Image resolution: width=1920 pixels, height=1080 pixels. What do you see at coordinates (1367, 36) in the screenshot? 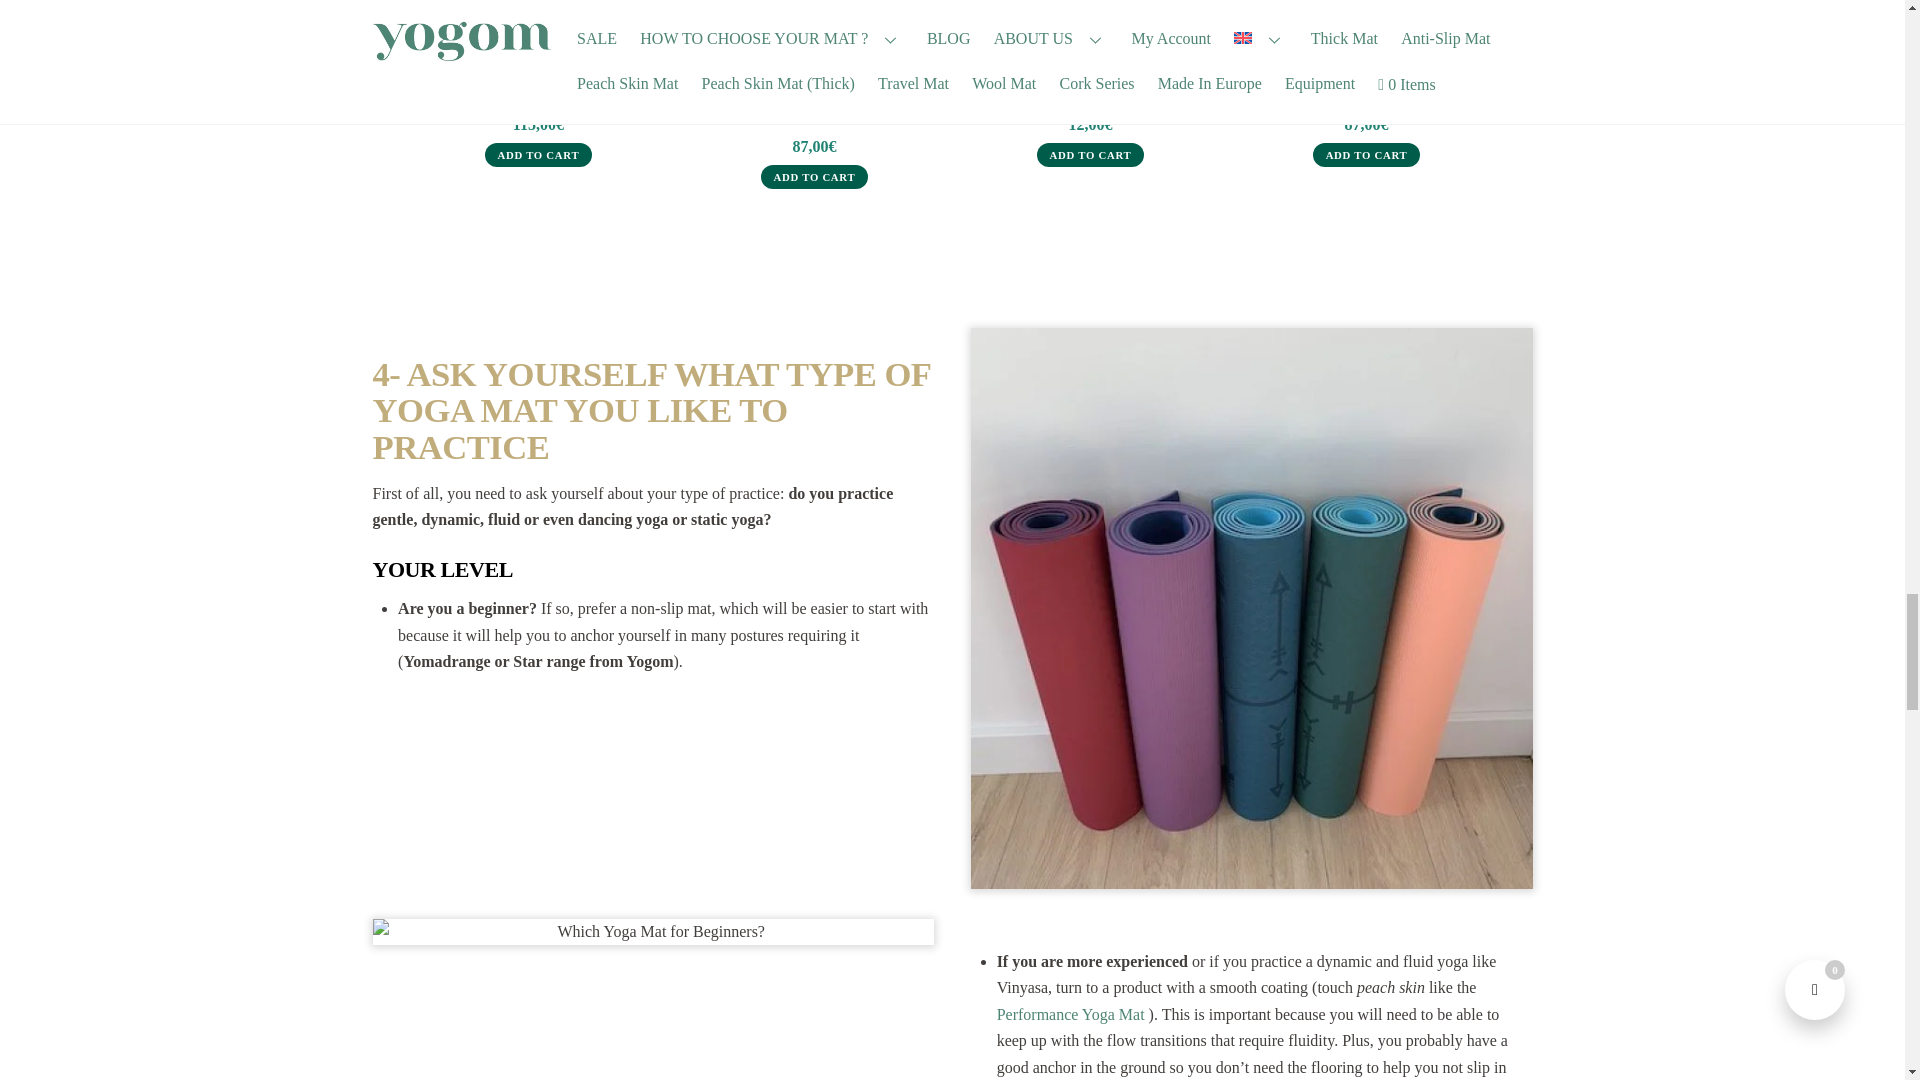
I see `Tapis de yoga Performance Yogom Ginko` at bounding box center [1367, 36].